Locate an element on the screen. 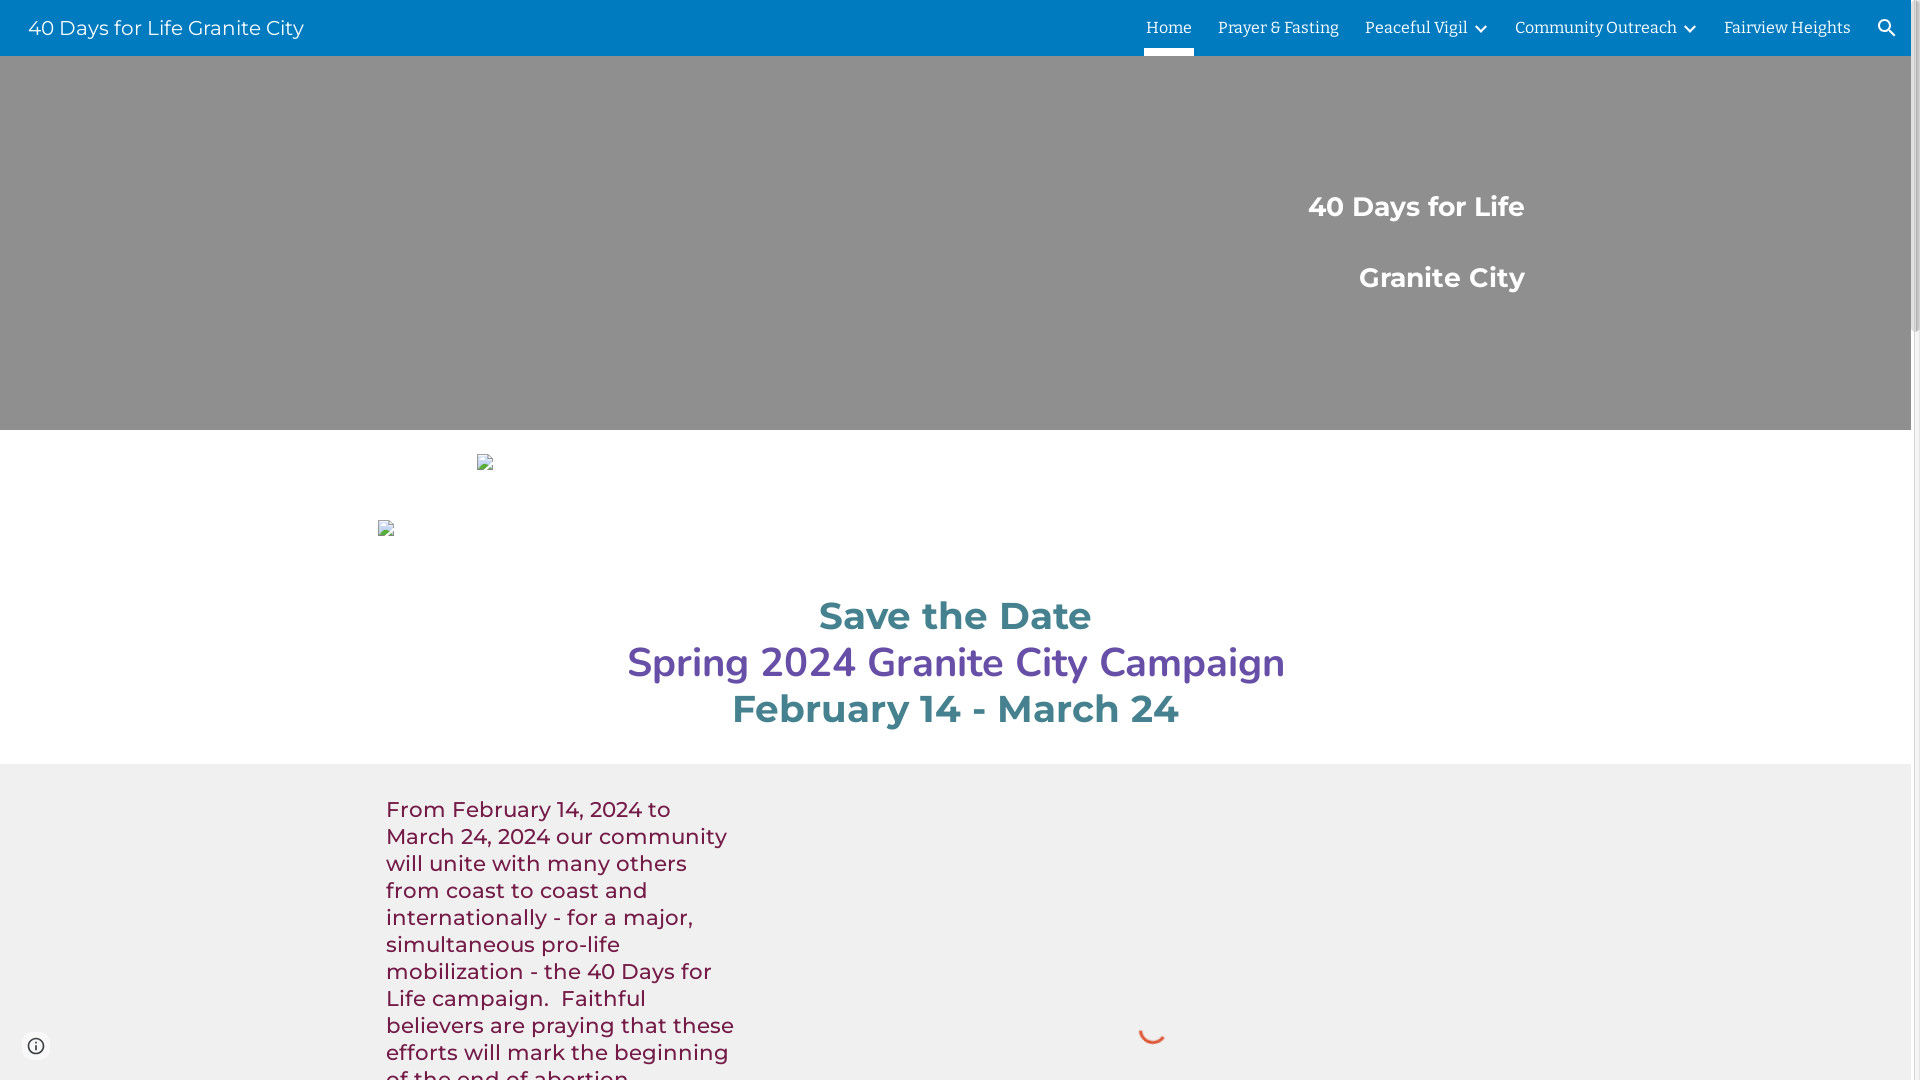 Image resolution: width=1920 pixels, height=1080 pixels. Fairview Heights is located at coordinates (1788, 28).